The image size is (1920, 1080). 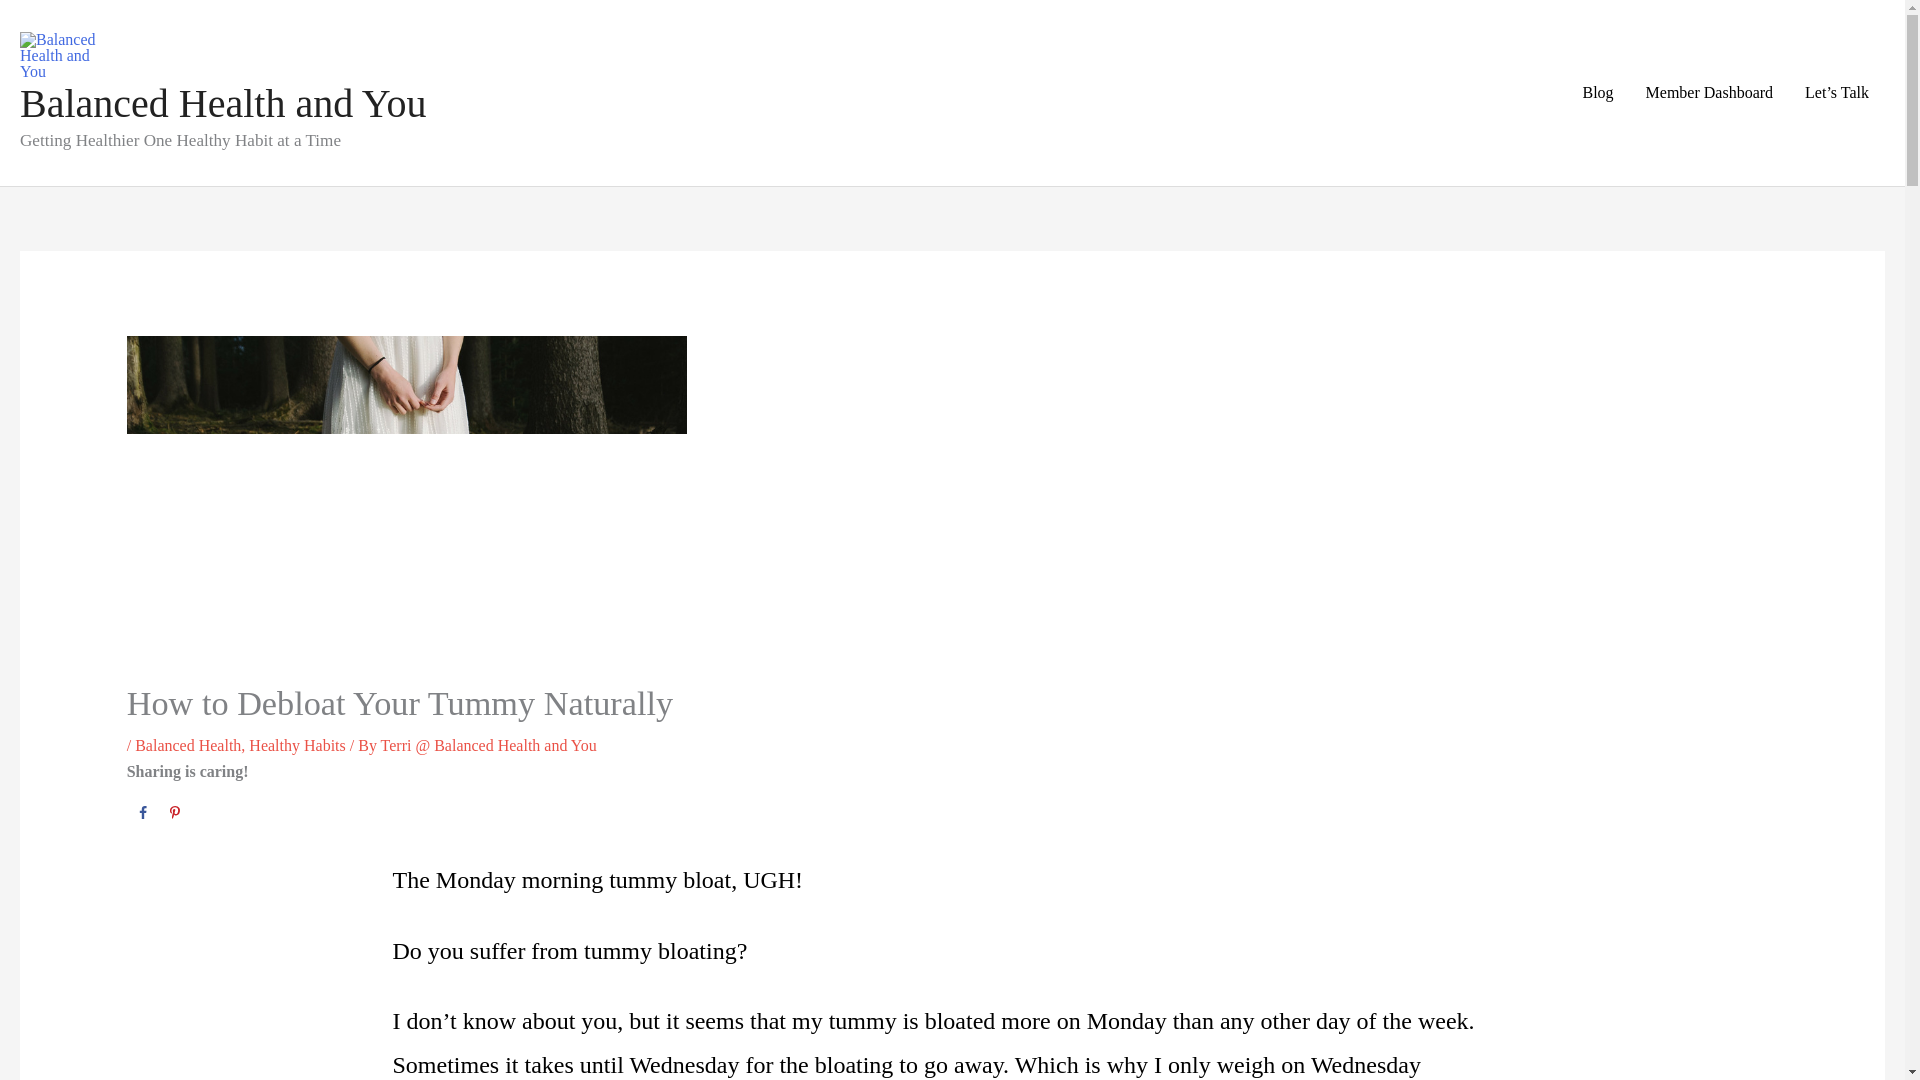 What do you see at coordinates (297, 744) in the screenshot?
I see `Healthy Habits` at bounding box center [297, 744].